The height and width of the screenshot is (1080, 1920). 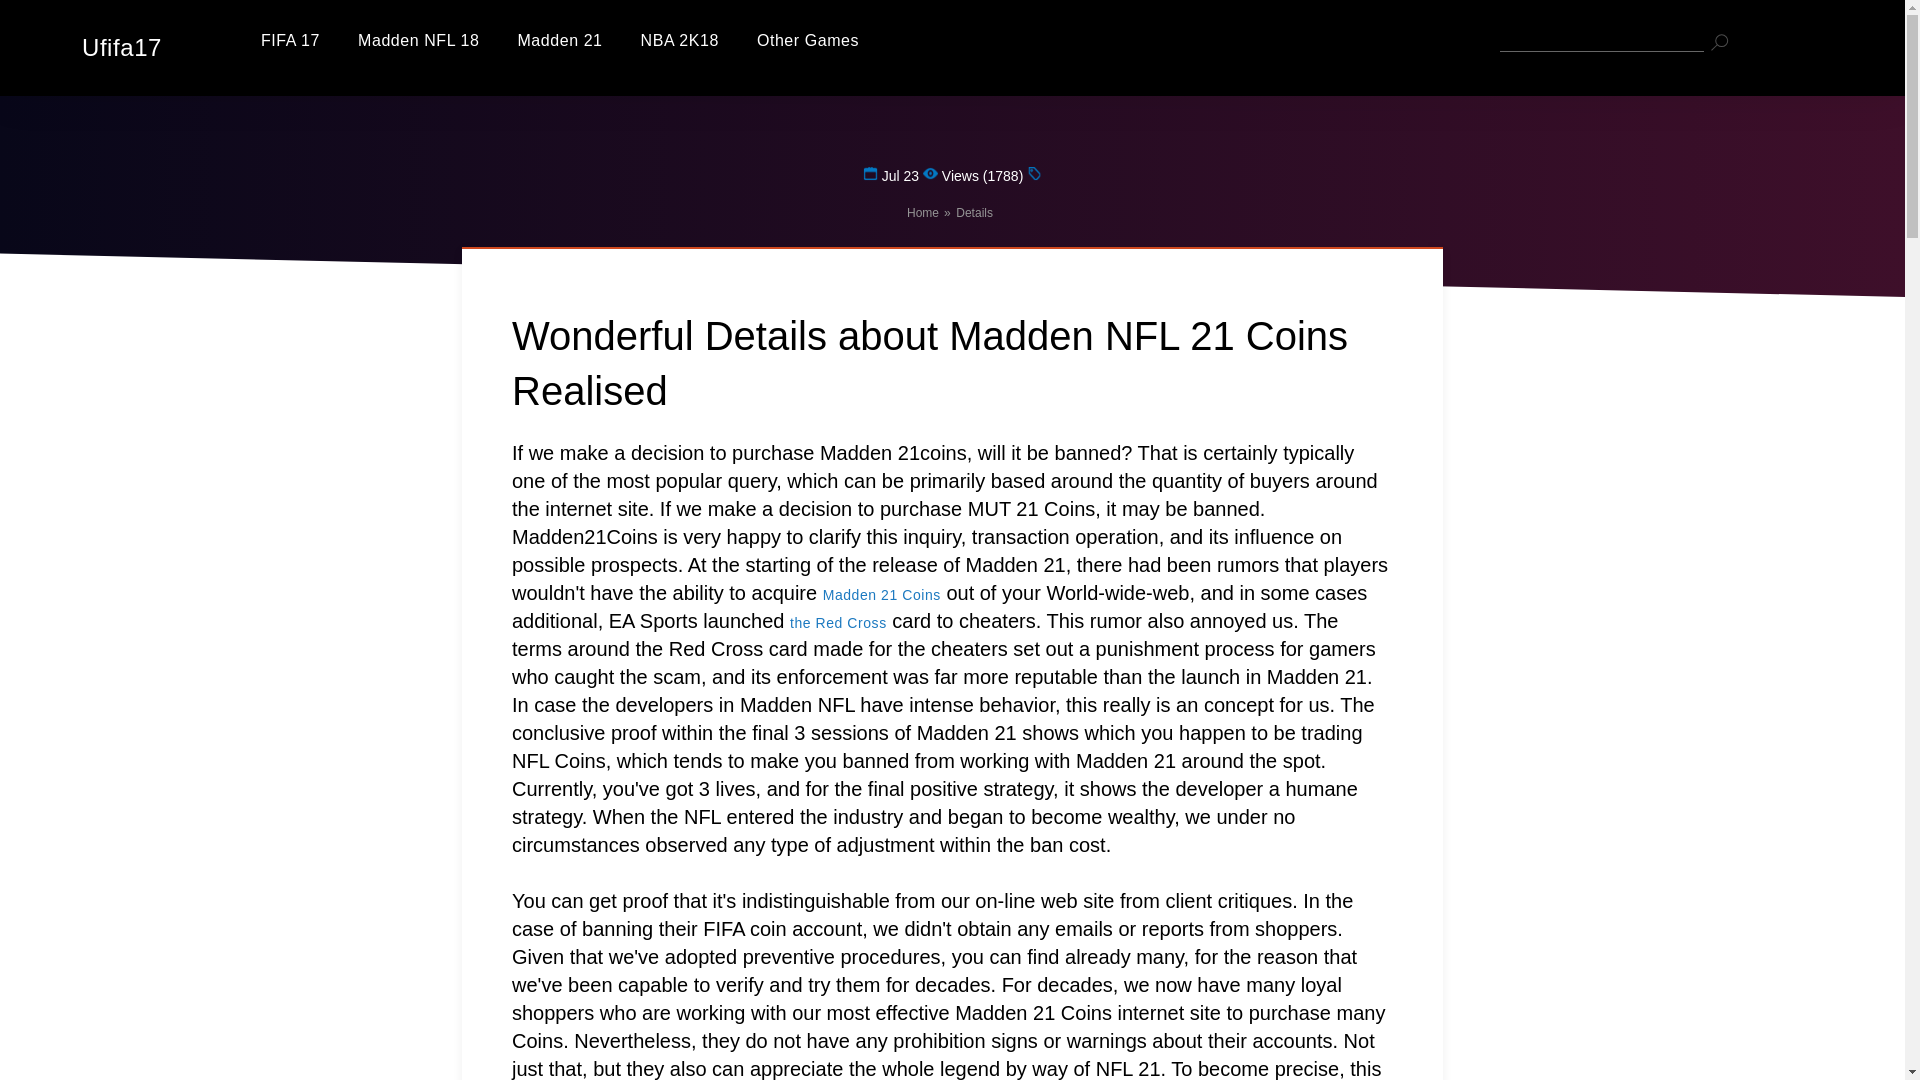 What do you see at coordinates (807, 40) in the screenshot?
I see `Game News` at bounding box center [807, 40].